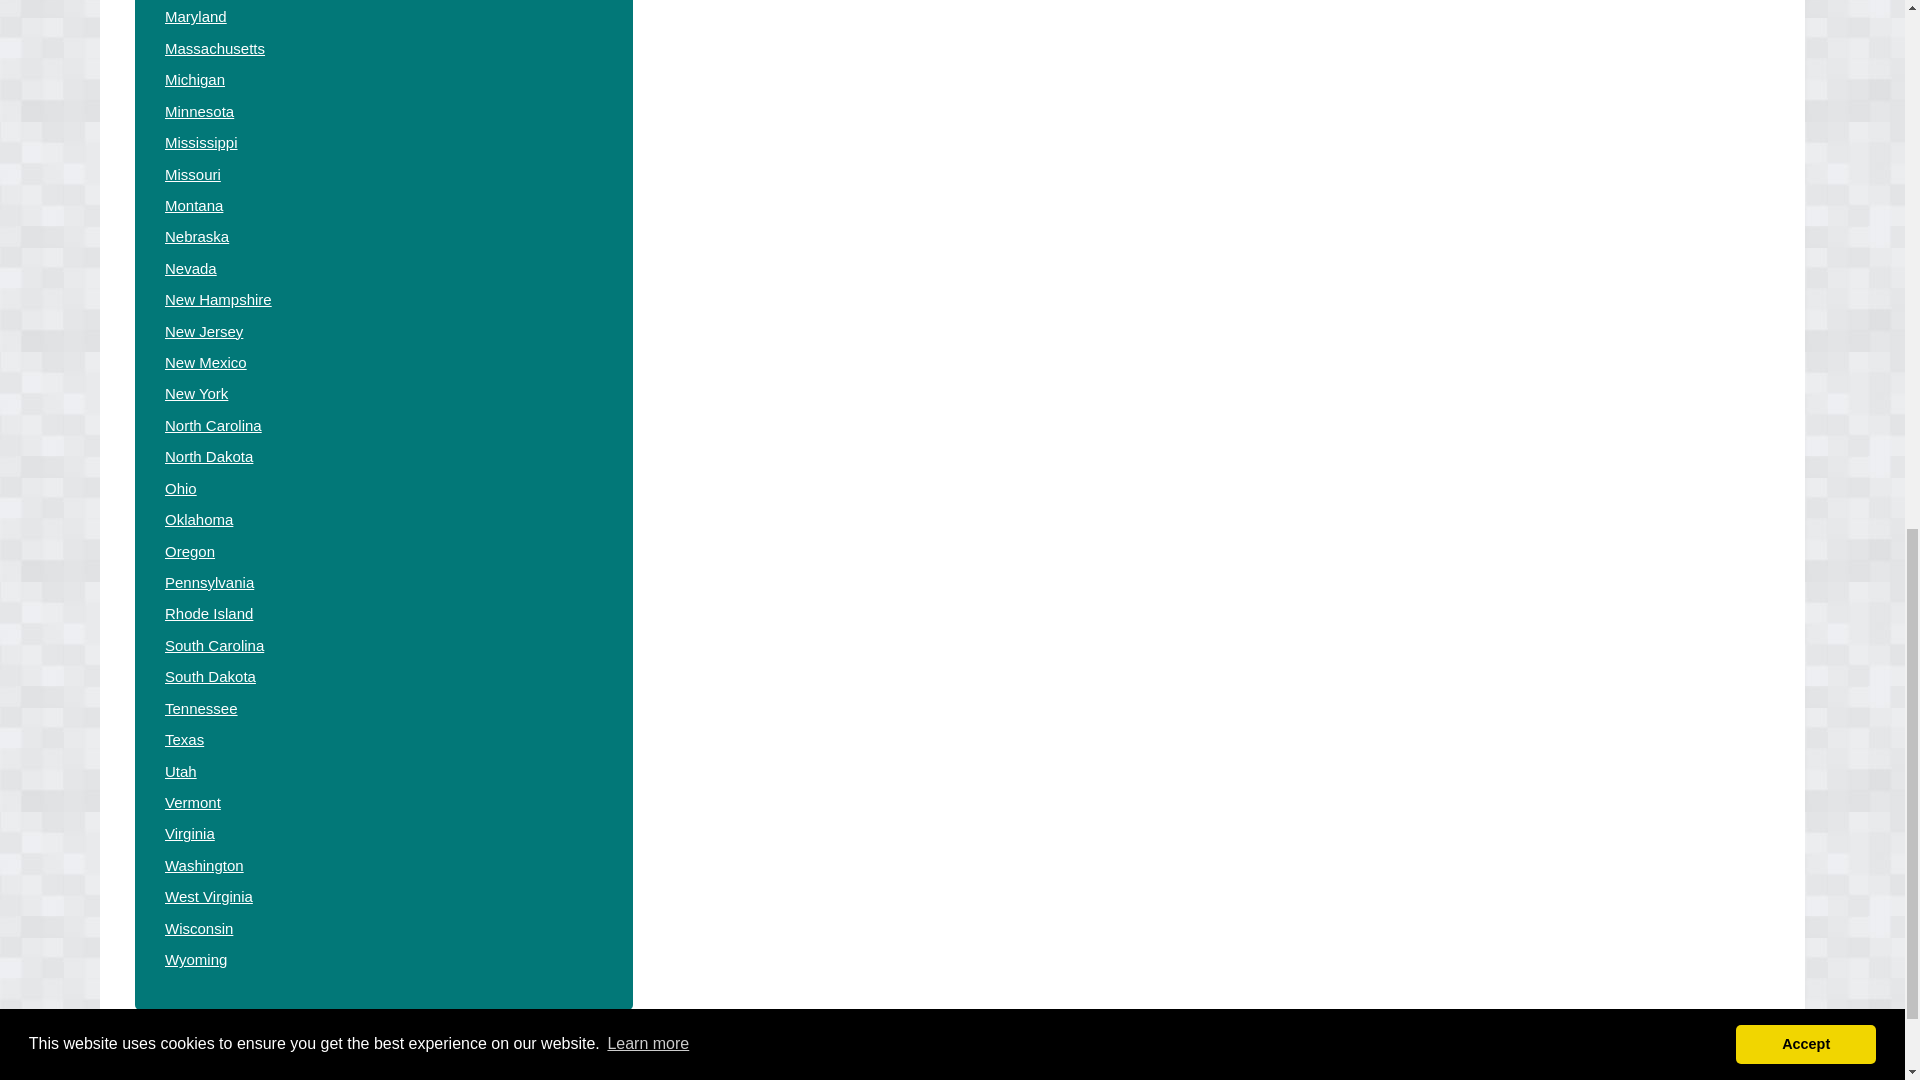  Describe the element at coordinates (202, 142) in the screenshot. I see `Mississippi` at that location.